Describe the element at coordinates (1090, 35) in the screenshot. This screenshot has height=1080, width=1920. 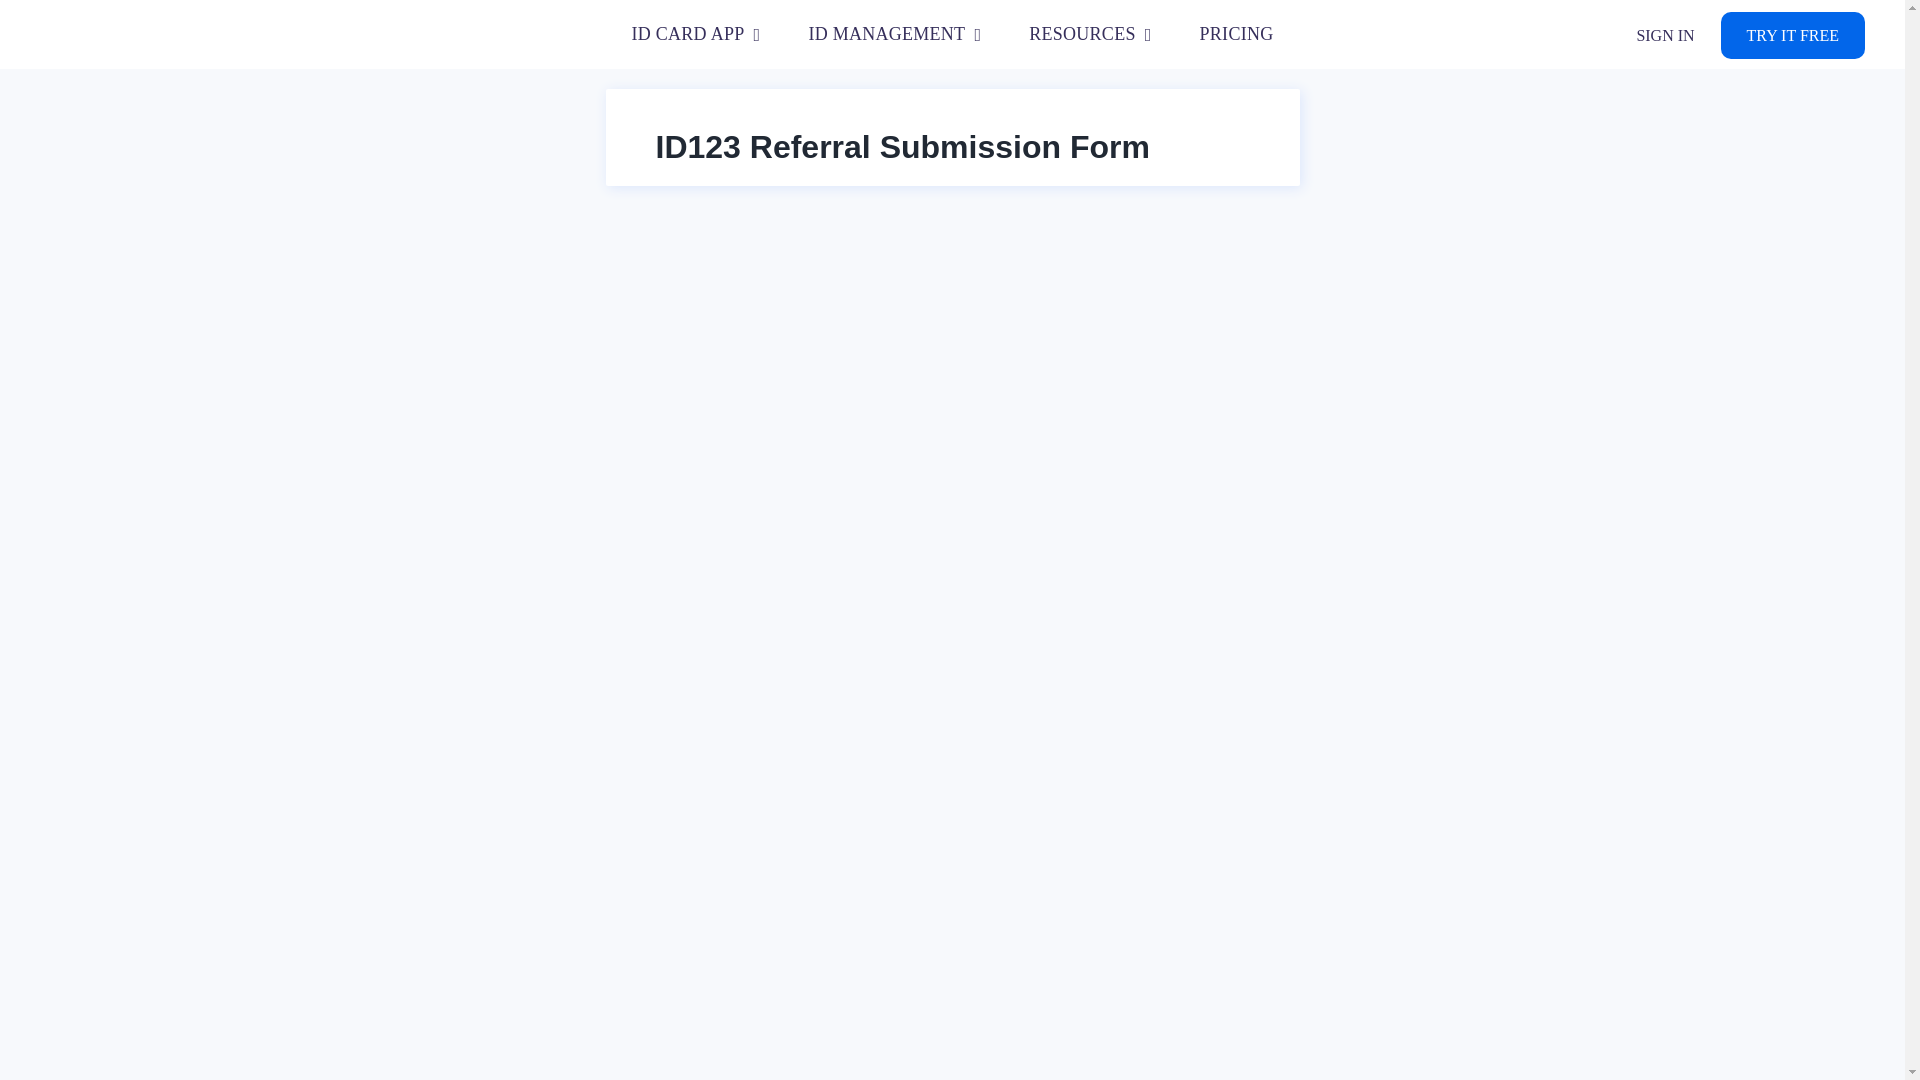
I see `RESOURCES` at that location.